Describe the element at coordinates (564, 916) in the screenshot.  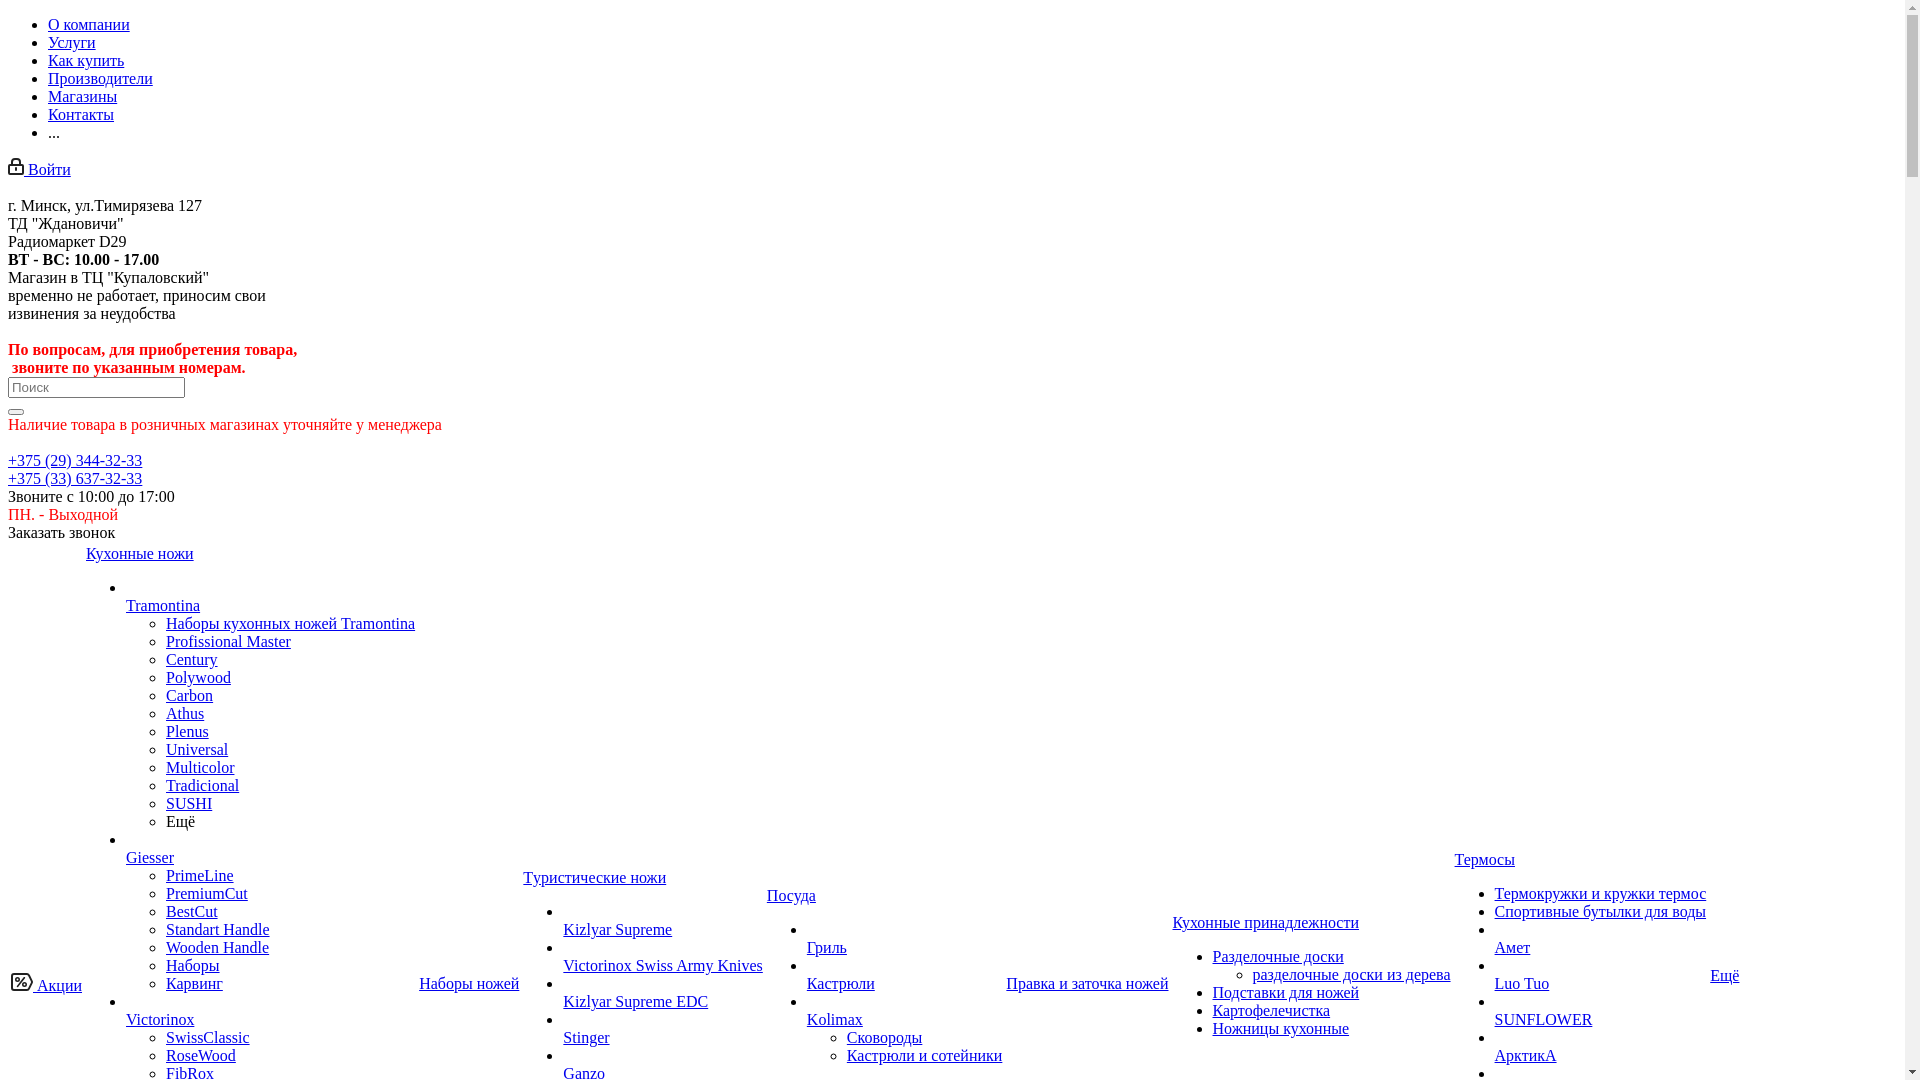
I see `Kizlyar Supreme` at that location.